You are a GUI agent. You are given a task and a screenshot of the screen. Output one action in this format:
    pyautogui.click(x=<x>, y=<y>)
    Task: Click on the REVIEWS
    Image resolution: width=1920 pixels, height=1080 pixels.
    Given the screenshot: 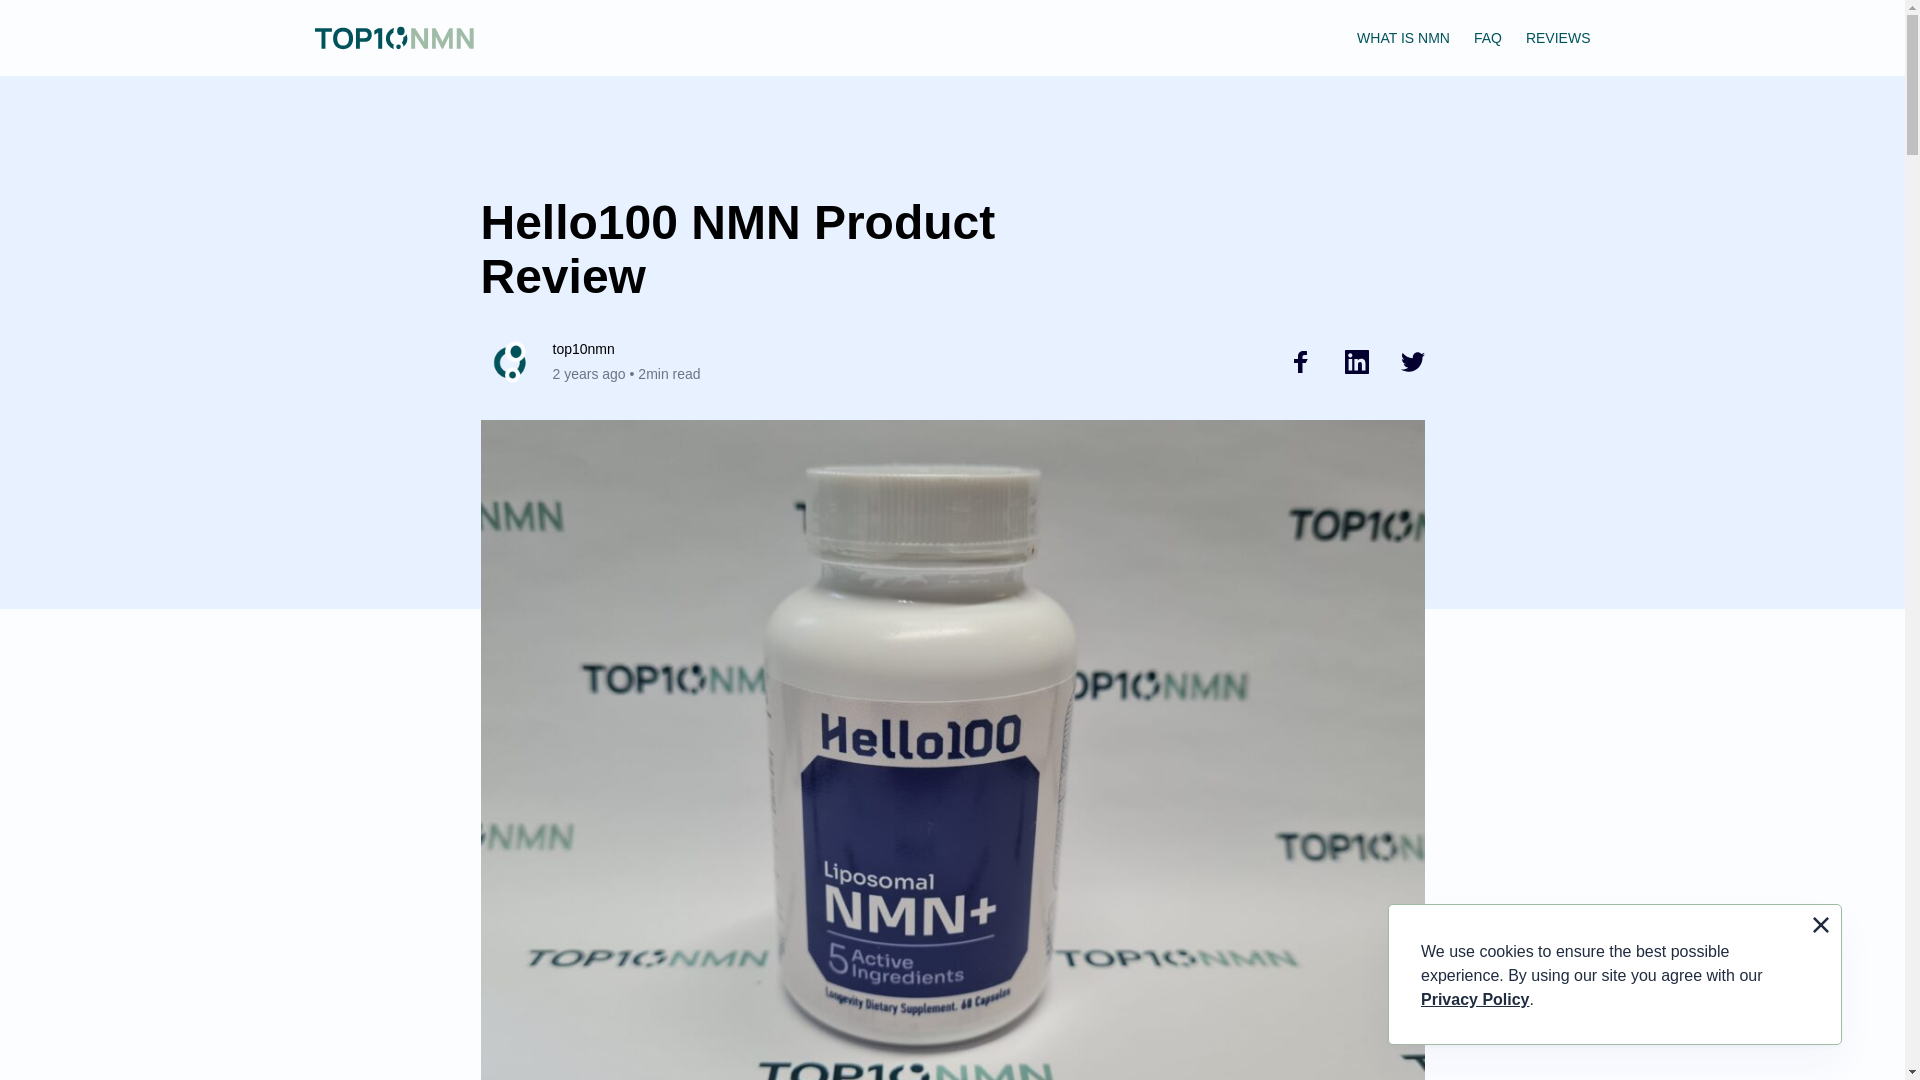 What is the action you would take?
    pyautogui.click(x=1558, y=38)
    